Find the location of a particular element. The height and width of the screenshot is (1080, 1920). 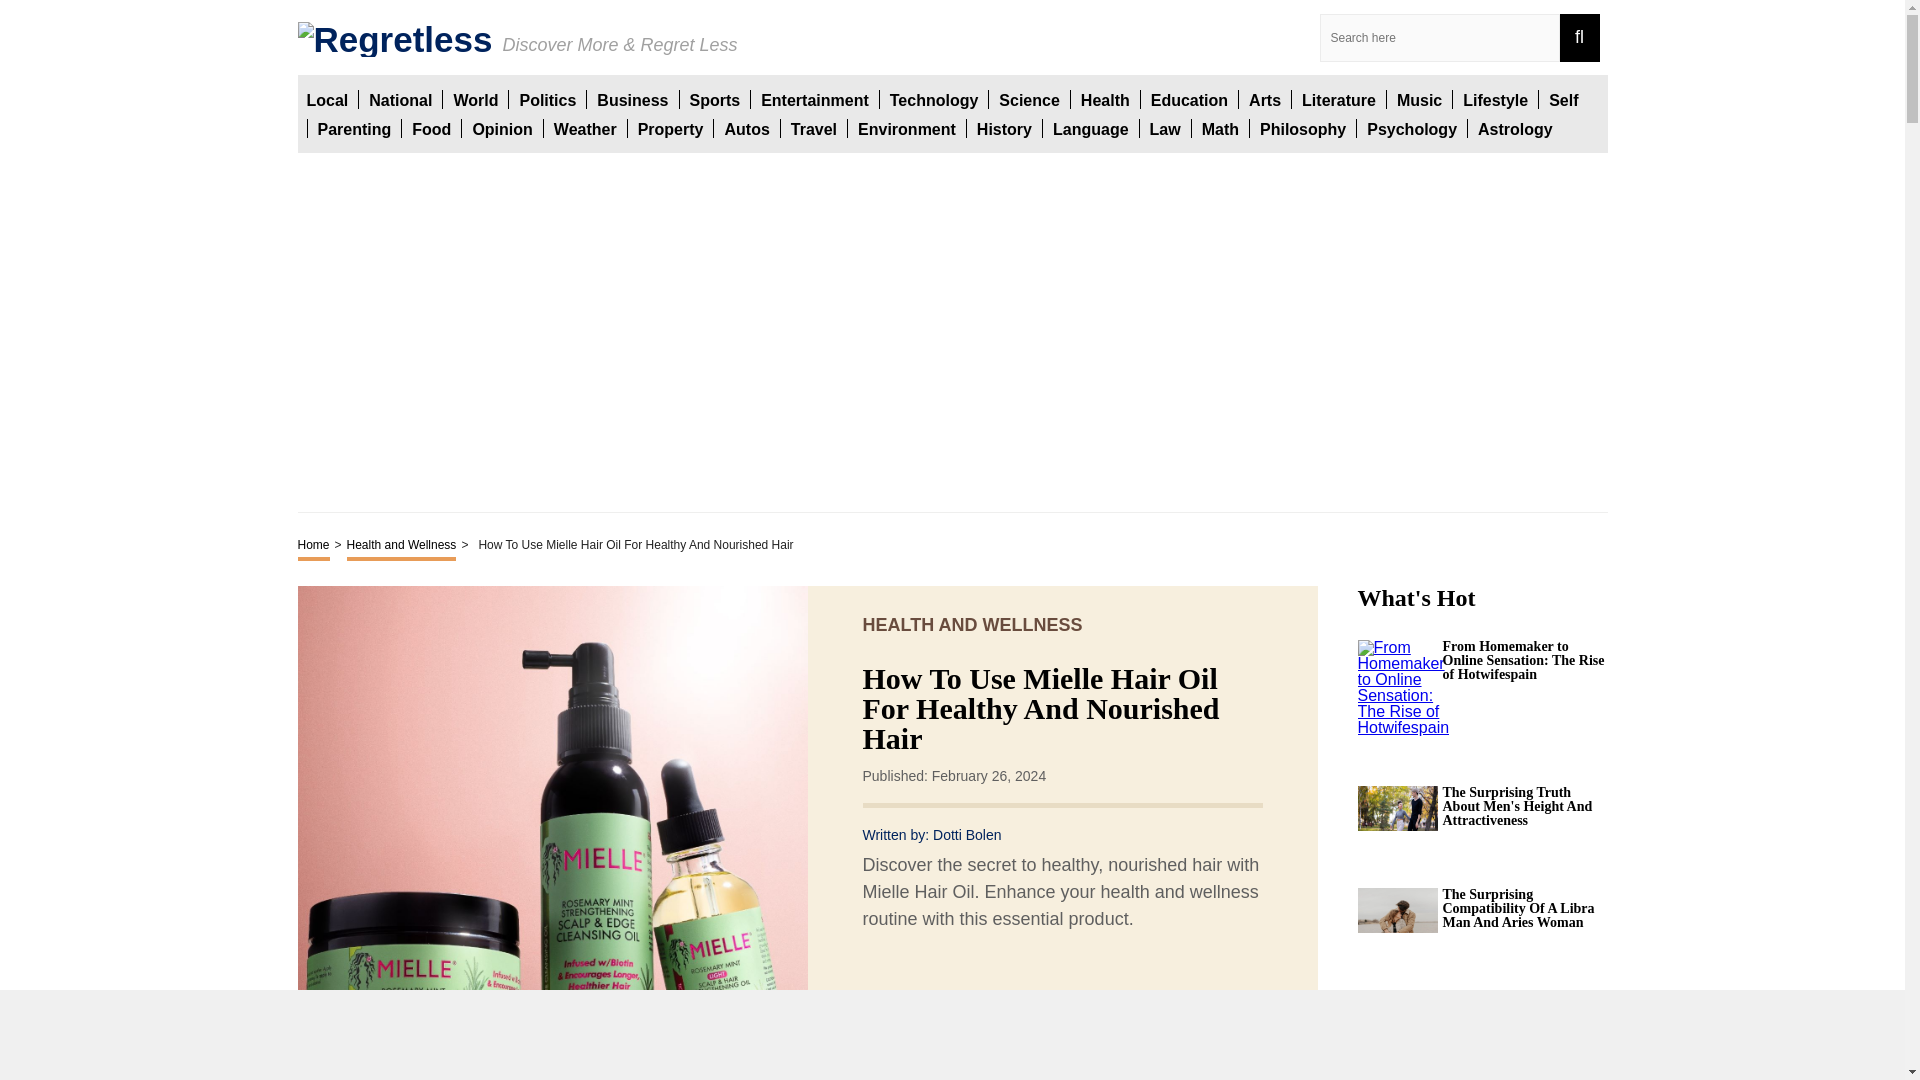

Language is located at coordinates (1090, 128).